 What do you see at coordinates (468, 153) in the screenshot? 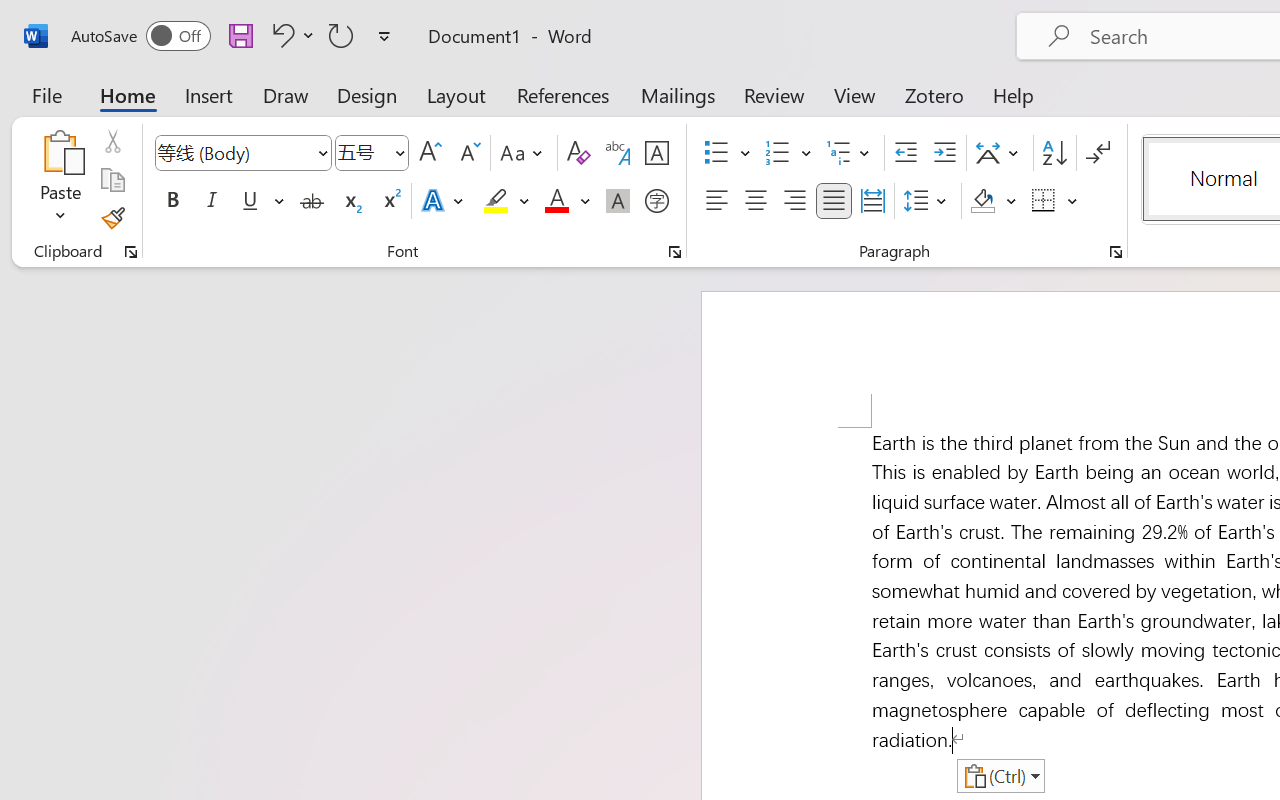
I see `Shrink Font` at bounding box center [468, 153].